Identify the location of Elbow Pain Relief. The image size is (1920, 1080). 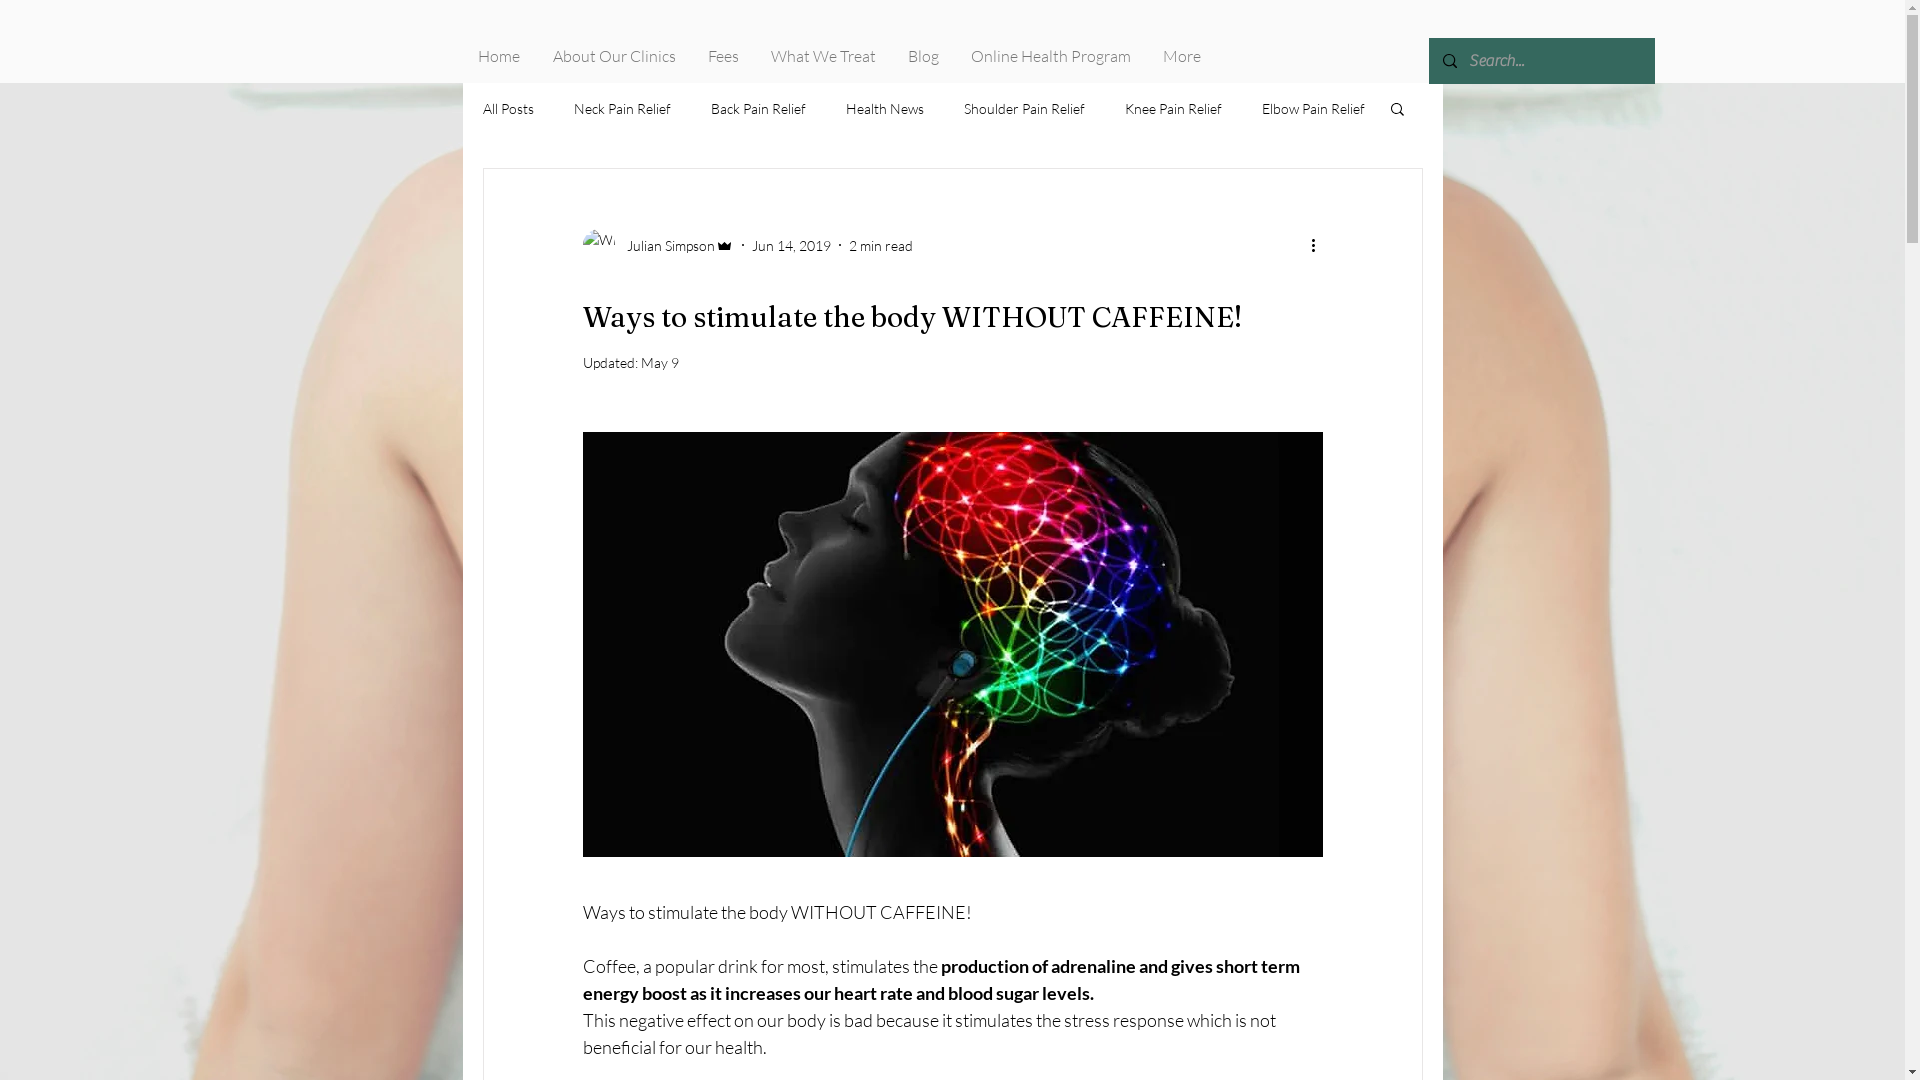
(1314, 108).